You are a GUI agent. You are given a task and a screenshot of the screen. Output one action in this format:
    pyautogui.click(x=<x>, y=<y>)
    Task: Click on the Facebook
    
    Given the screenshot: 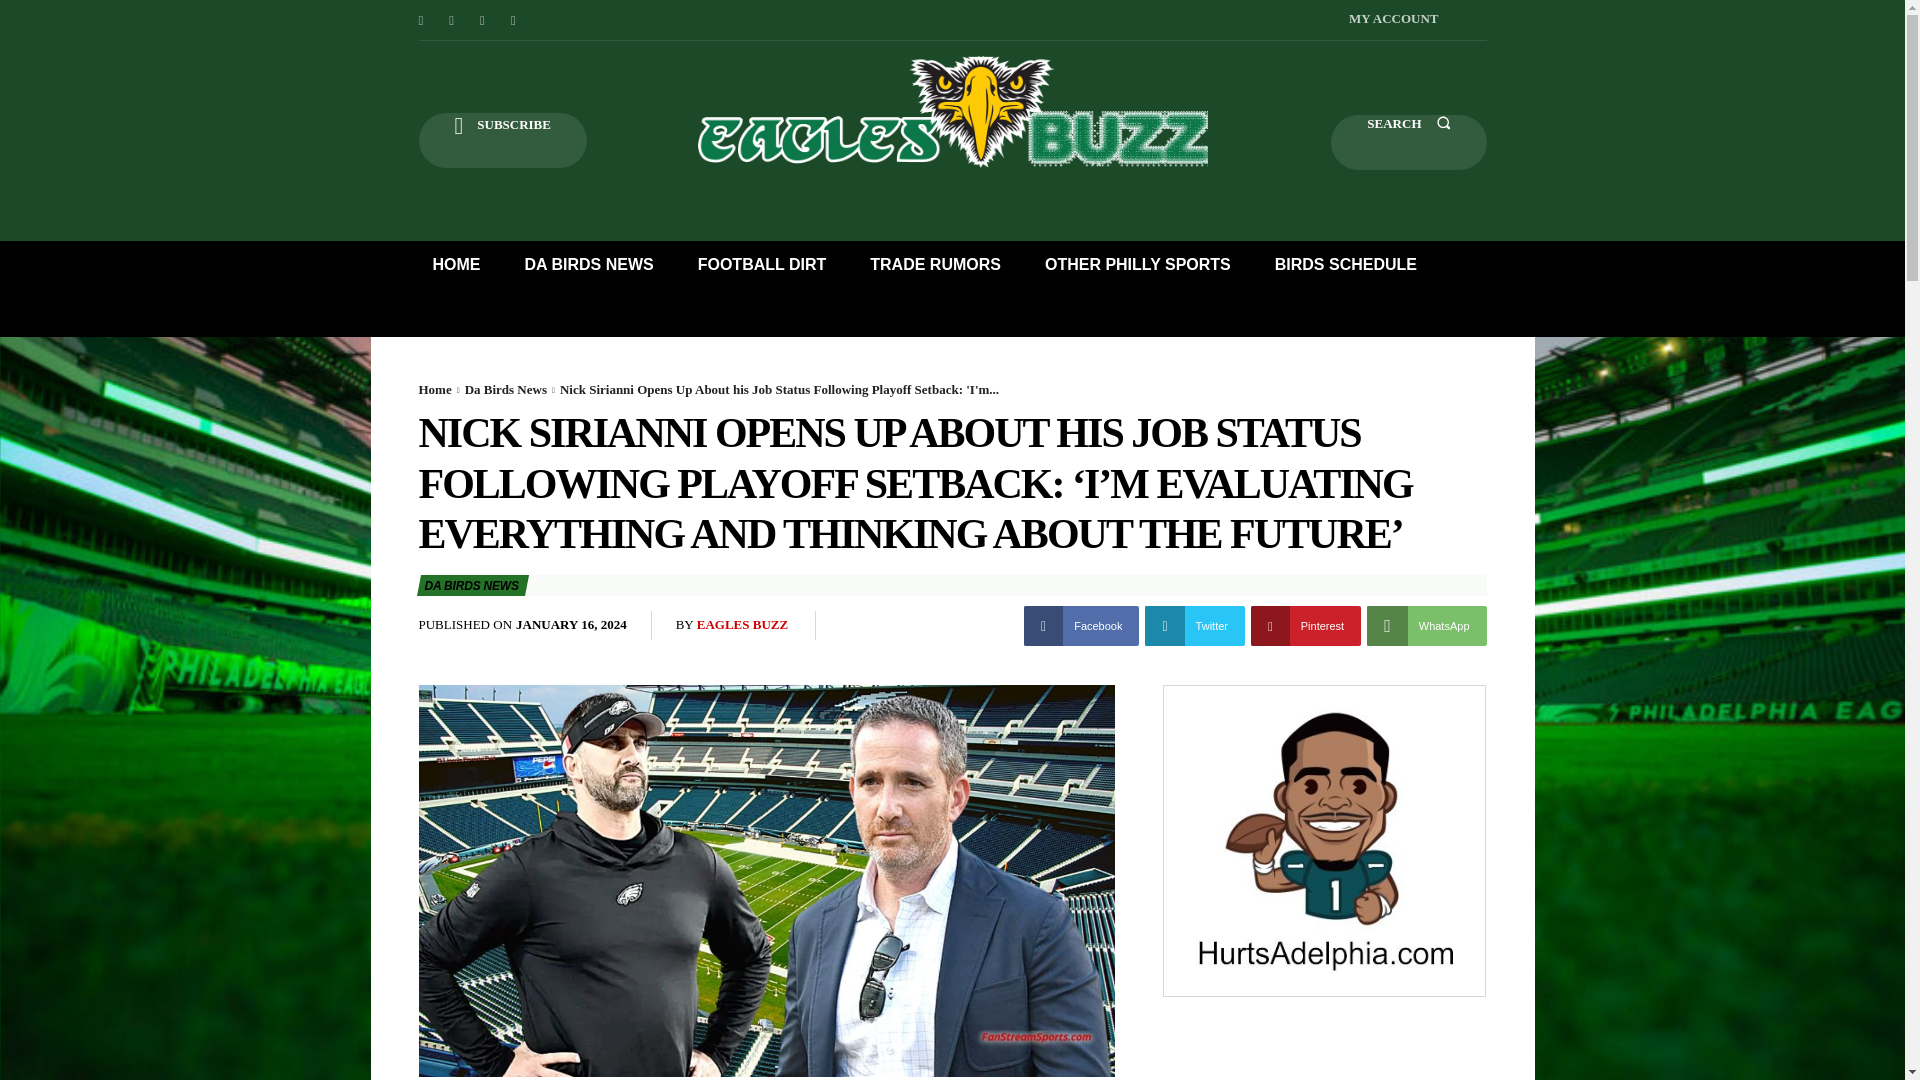 What is the action you would take?
    pyautogui.click(x=420, y=20)
    